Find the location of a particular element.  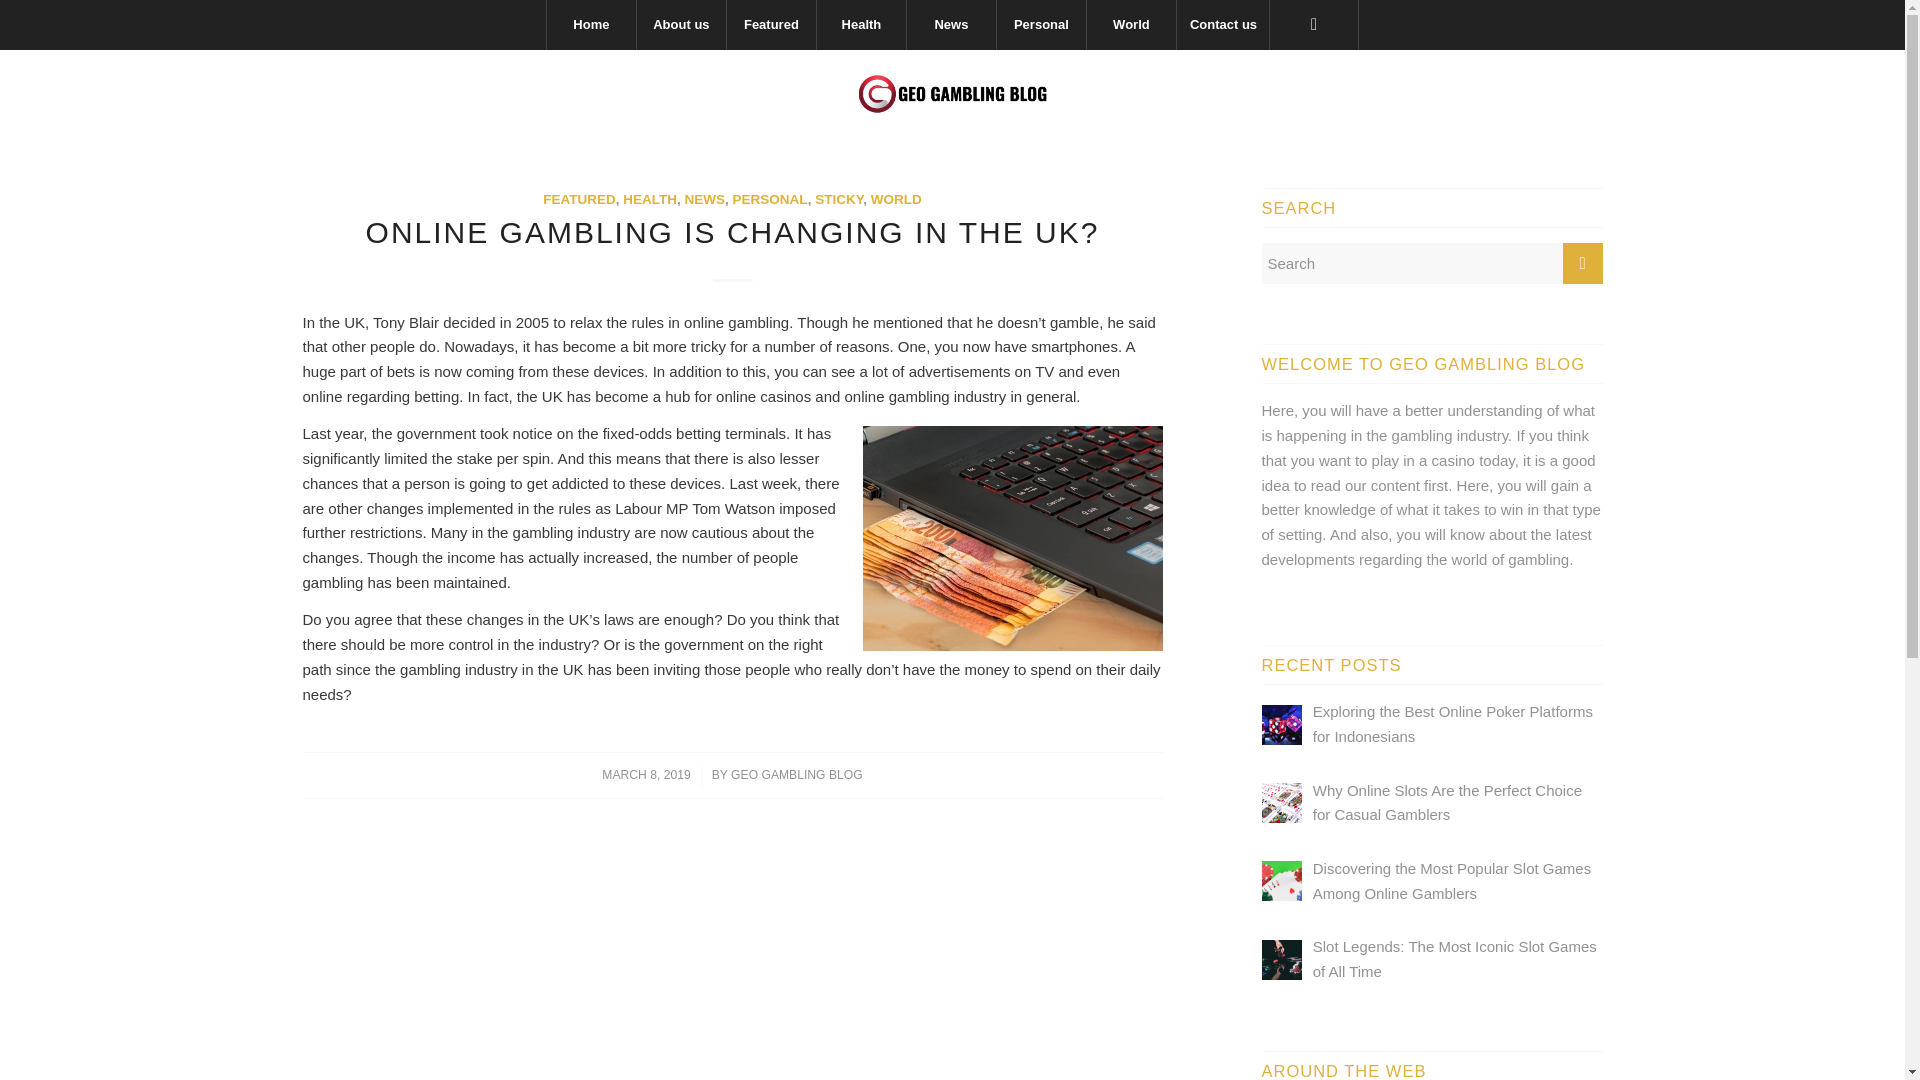

AROUND THE WEB is located at coordinates (1432, 1070).